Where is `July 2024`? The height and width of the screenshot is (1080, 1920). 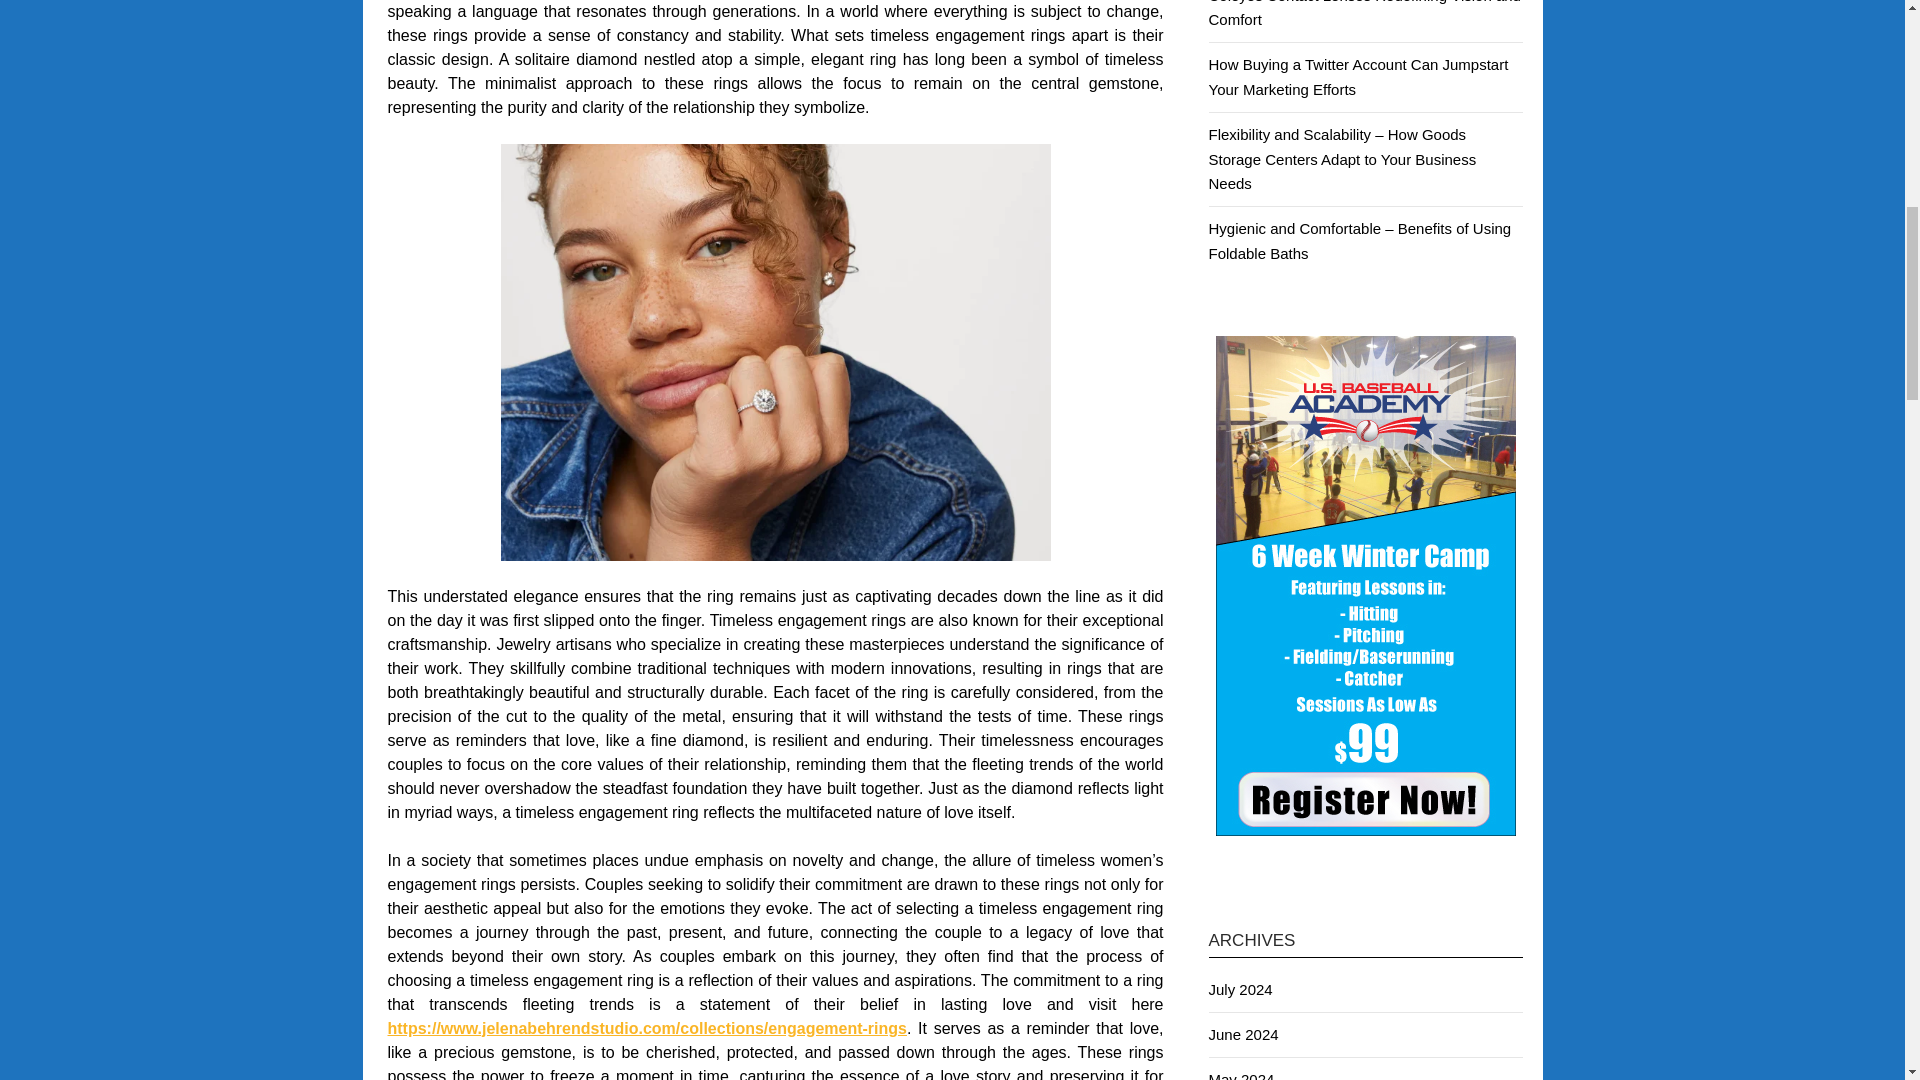
July 2024 is located at coordinates (1239, 988).